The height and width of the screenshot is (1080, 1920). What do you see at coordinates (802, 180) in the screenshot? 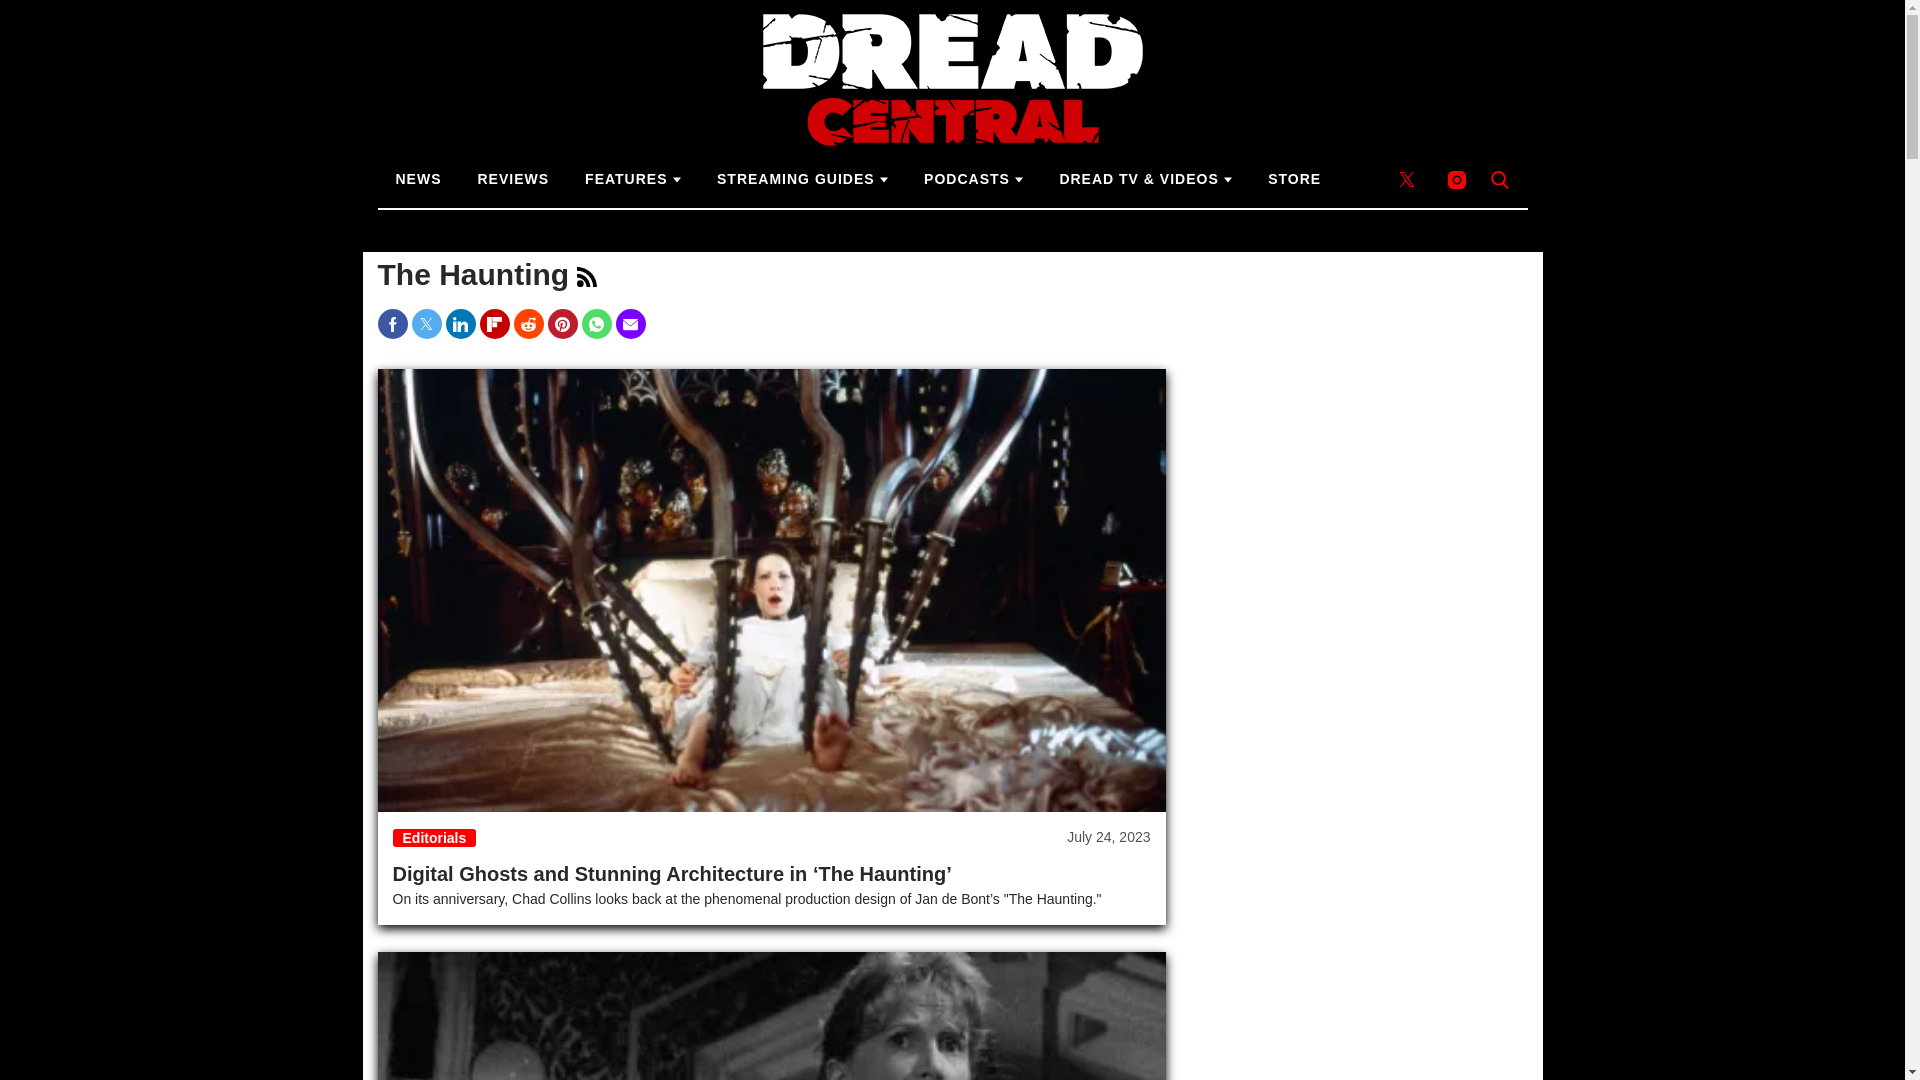
I see `STREAMING GUIDES` at bounding box center [802, 180].